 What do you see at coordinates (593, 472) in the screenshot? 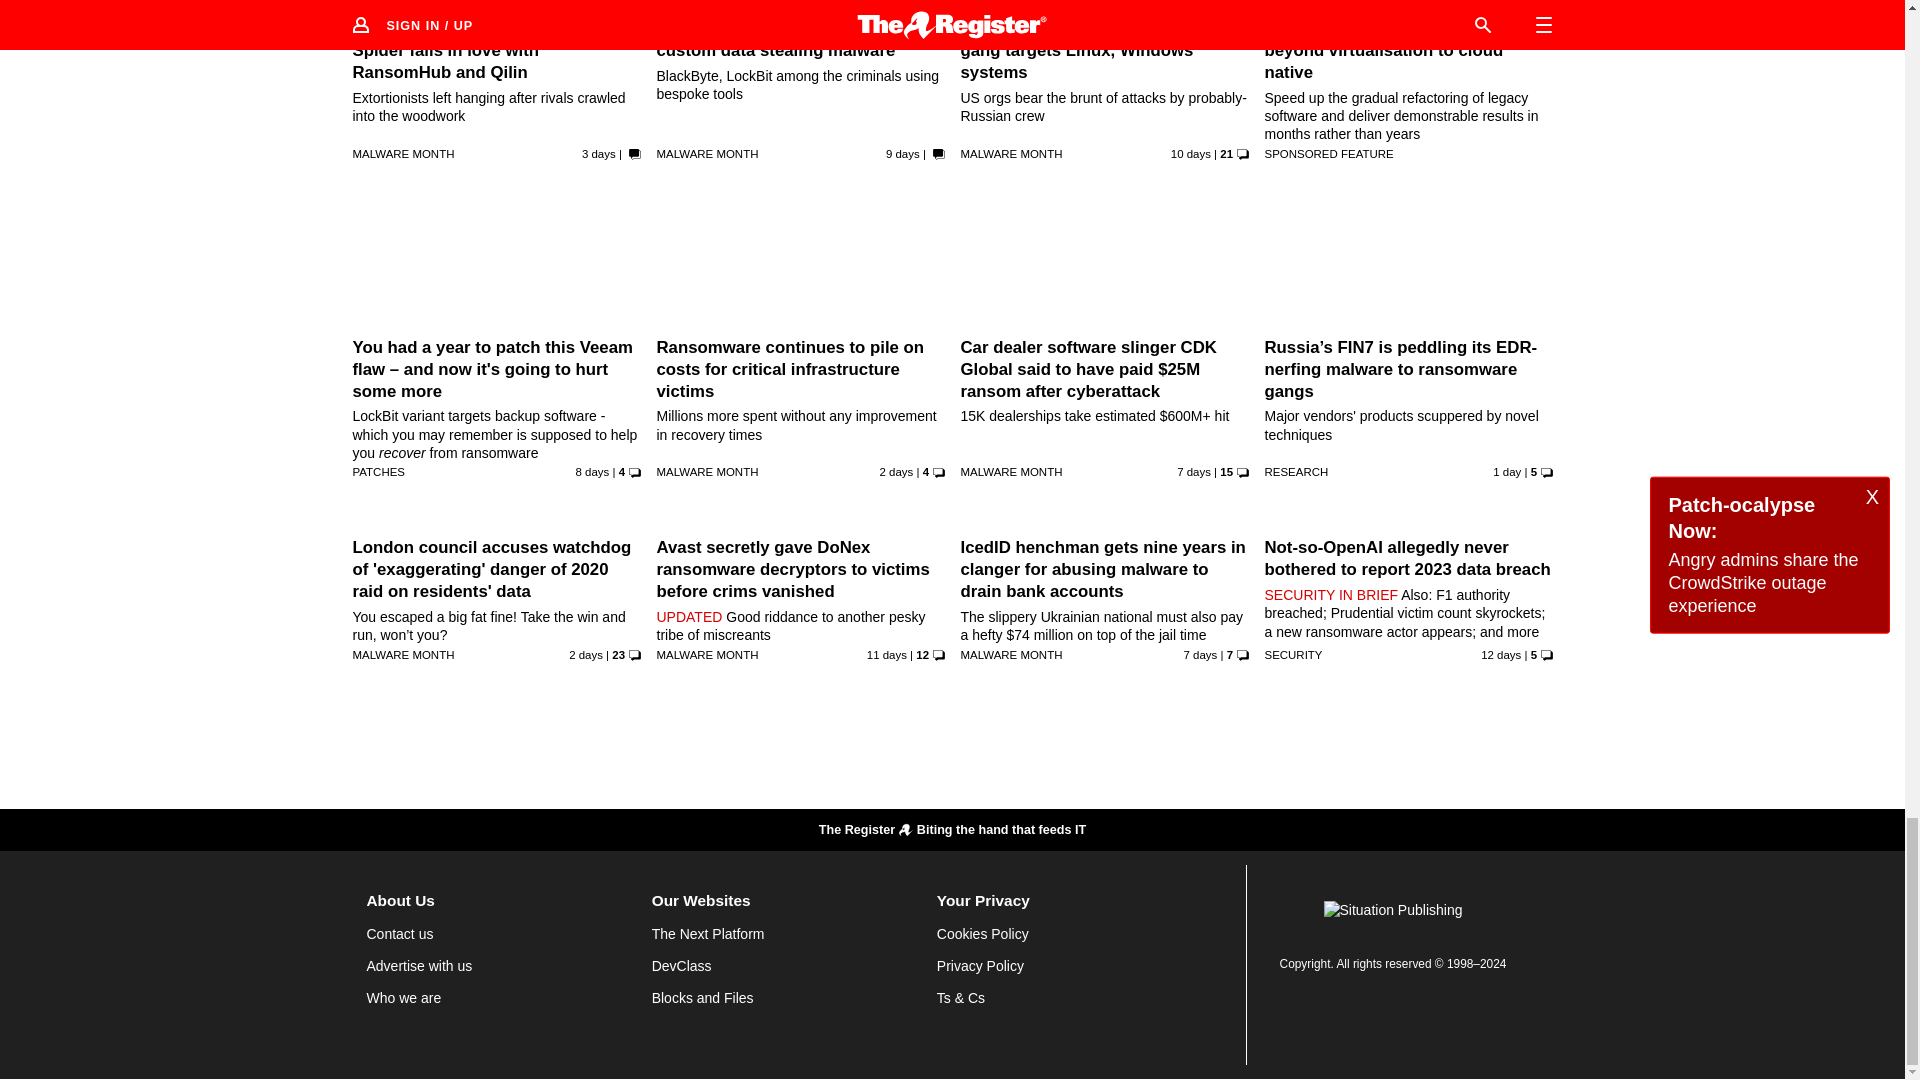
I see `11 Jul 2024 7:28` at bounding box center [593, 472].